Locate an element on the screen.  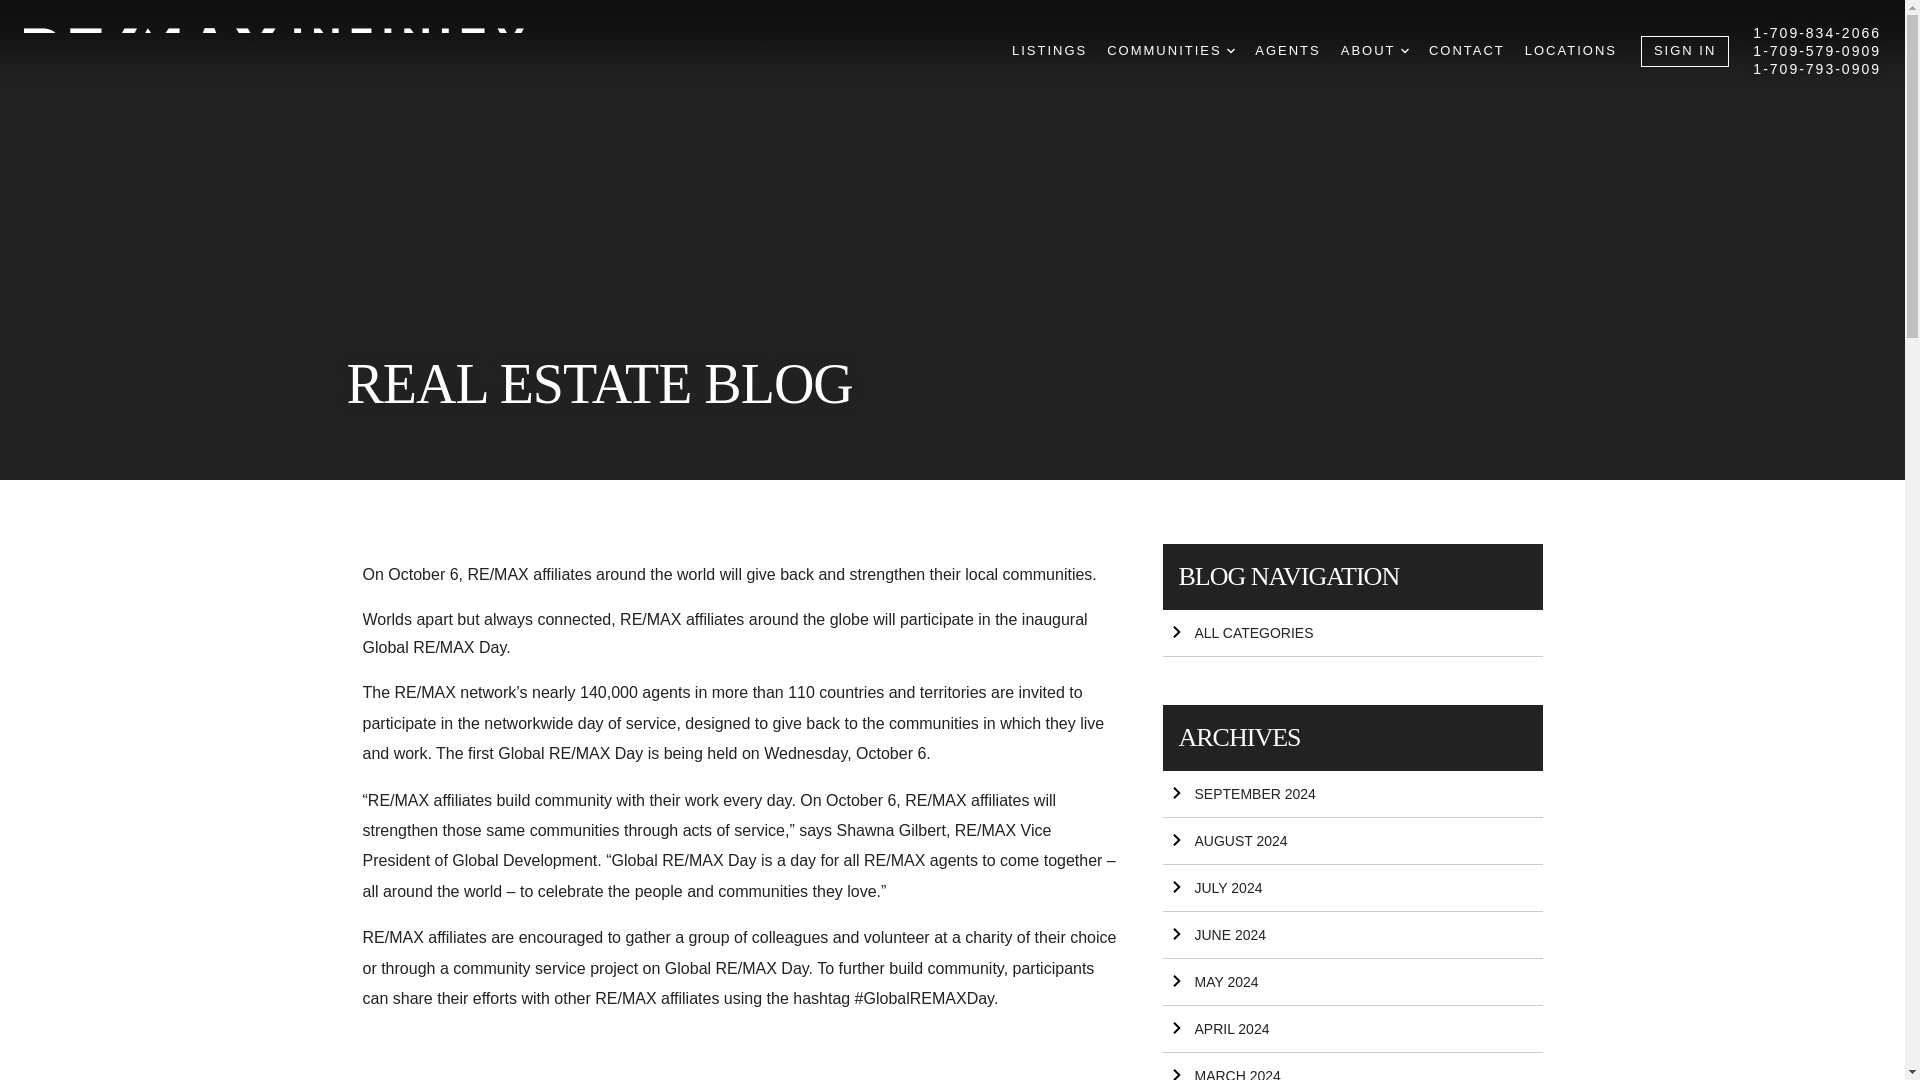
SIGN IN is located at coordinates (1685, 50).